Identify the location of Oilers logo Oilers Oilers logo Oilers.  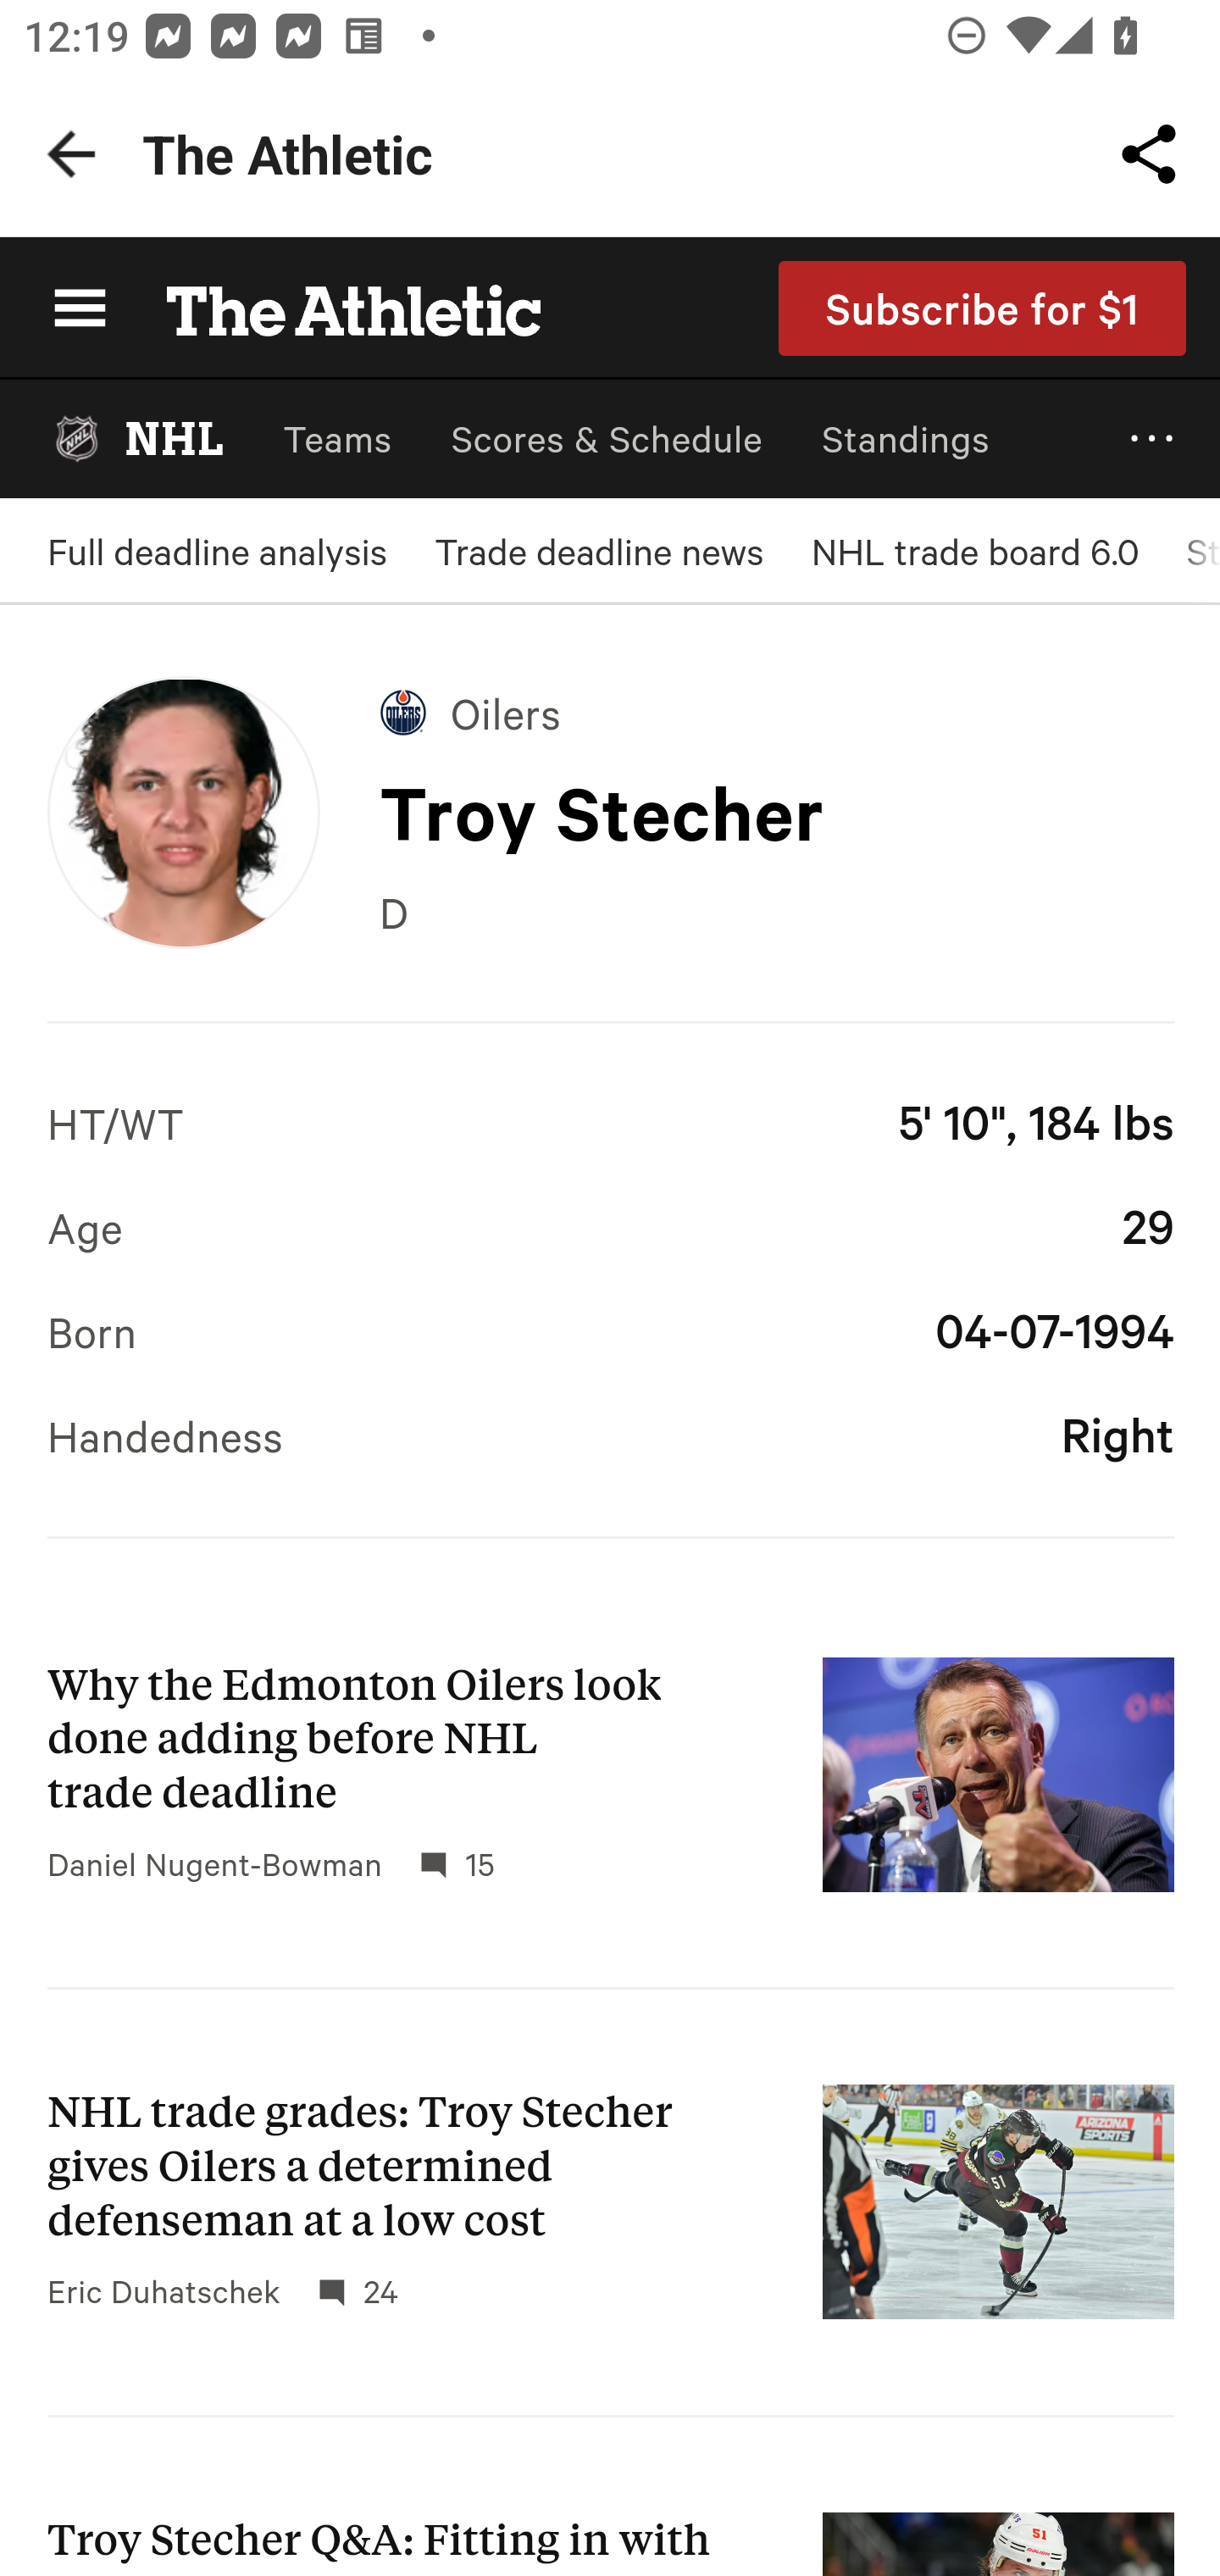
(471, 712).